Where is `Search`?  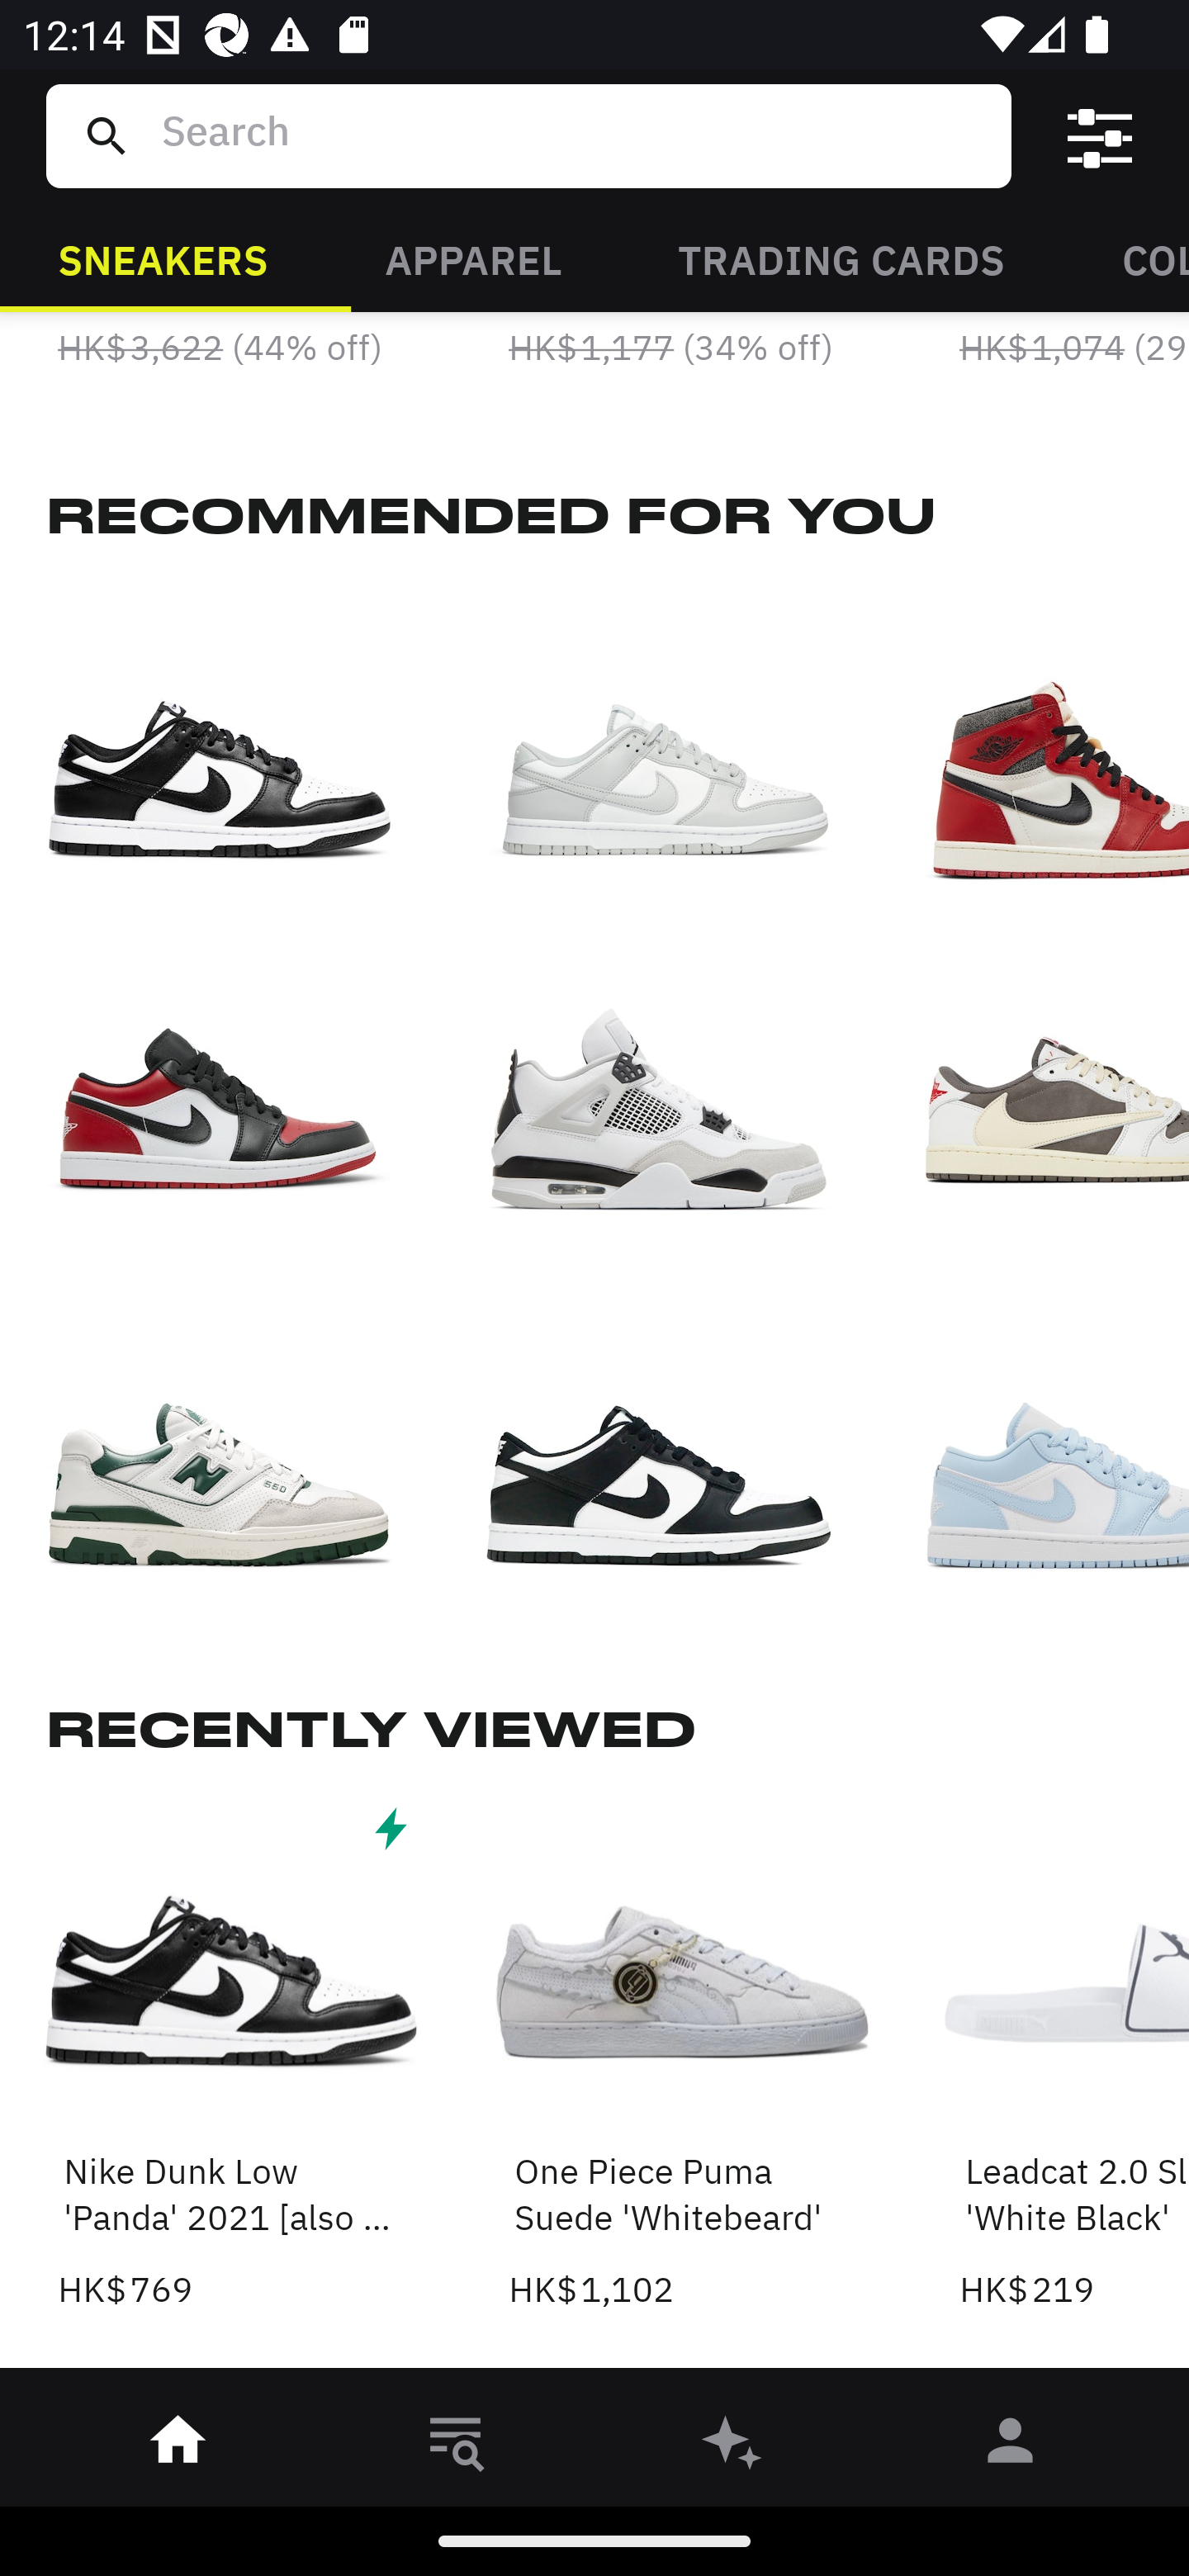
Search is located at coordinates (574, 135).